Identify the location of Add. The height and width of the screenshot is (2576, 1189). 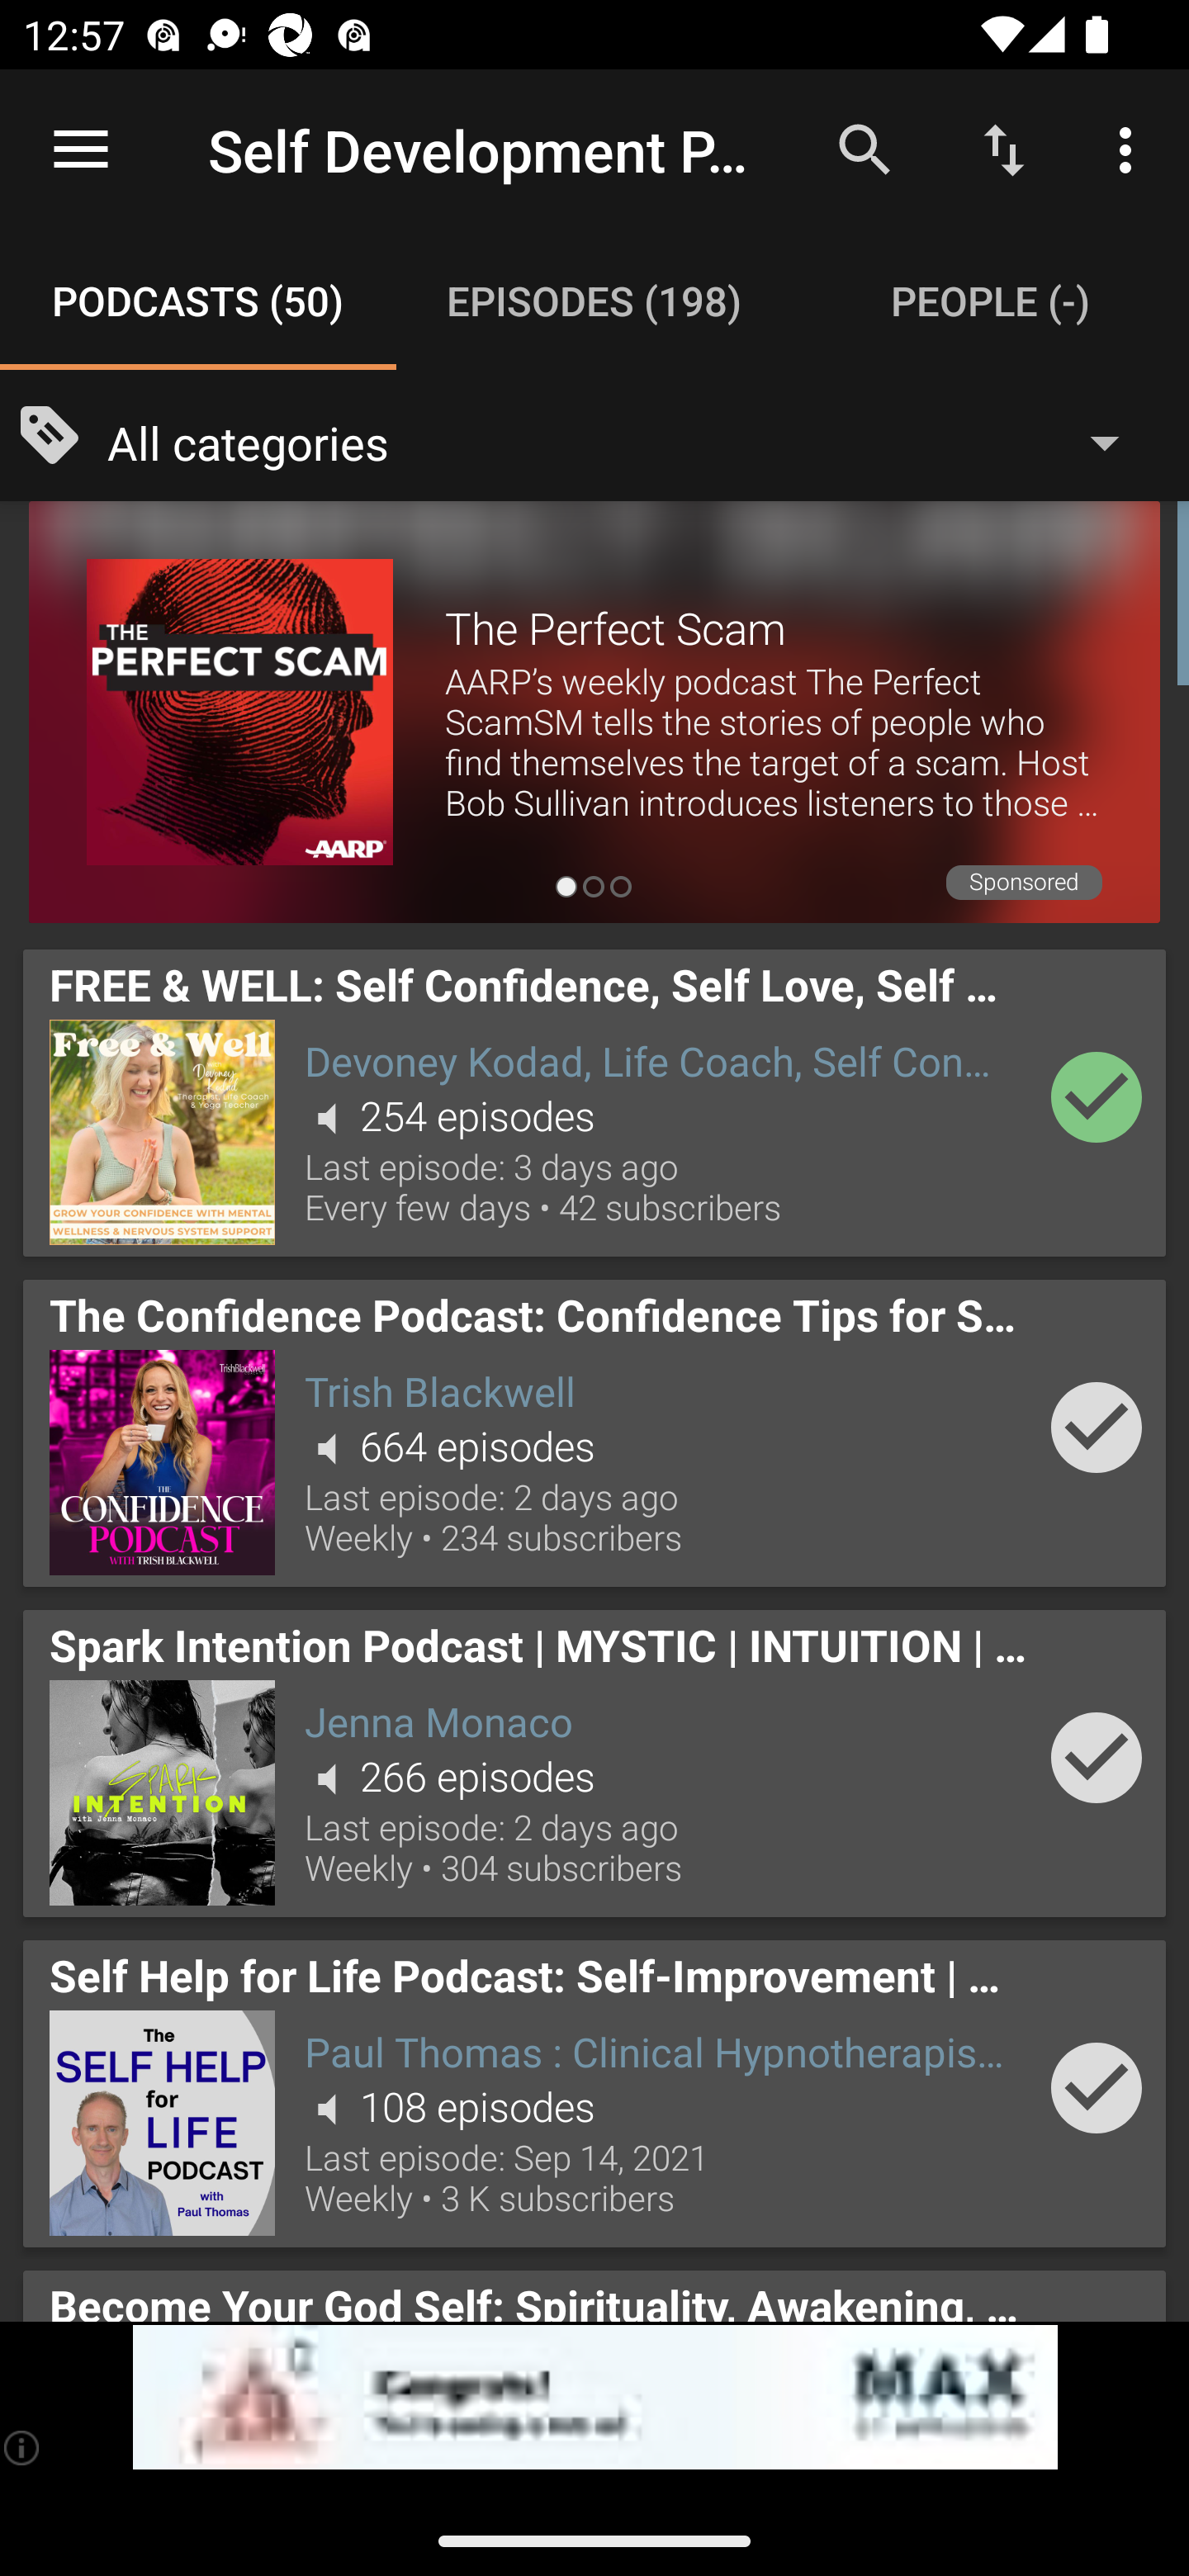
(1097, 1757).